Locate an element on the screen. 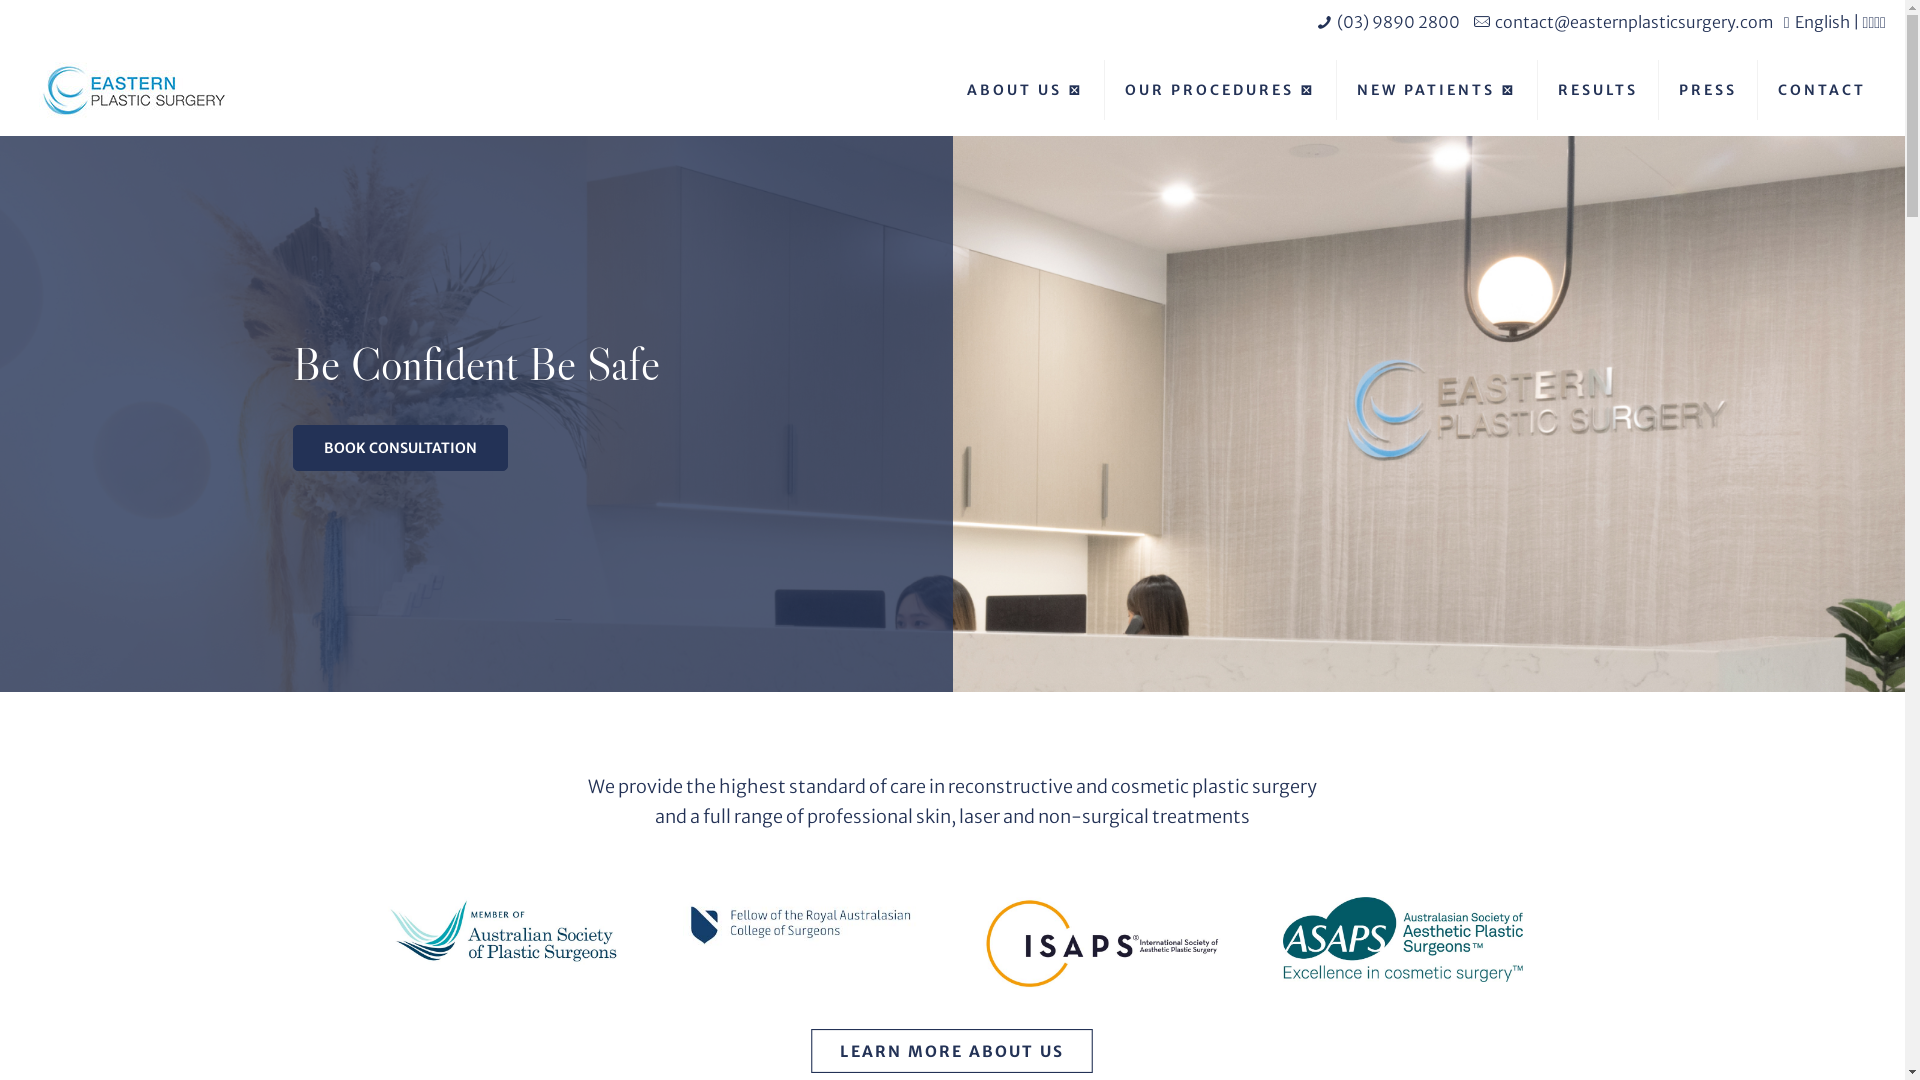 The height and width of the screenshot is (1080, 1920). PRESS is located at coordinates (1708, 90).